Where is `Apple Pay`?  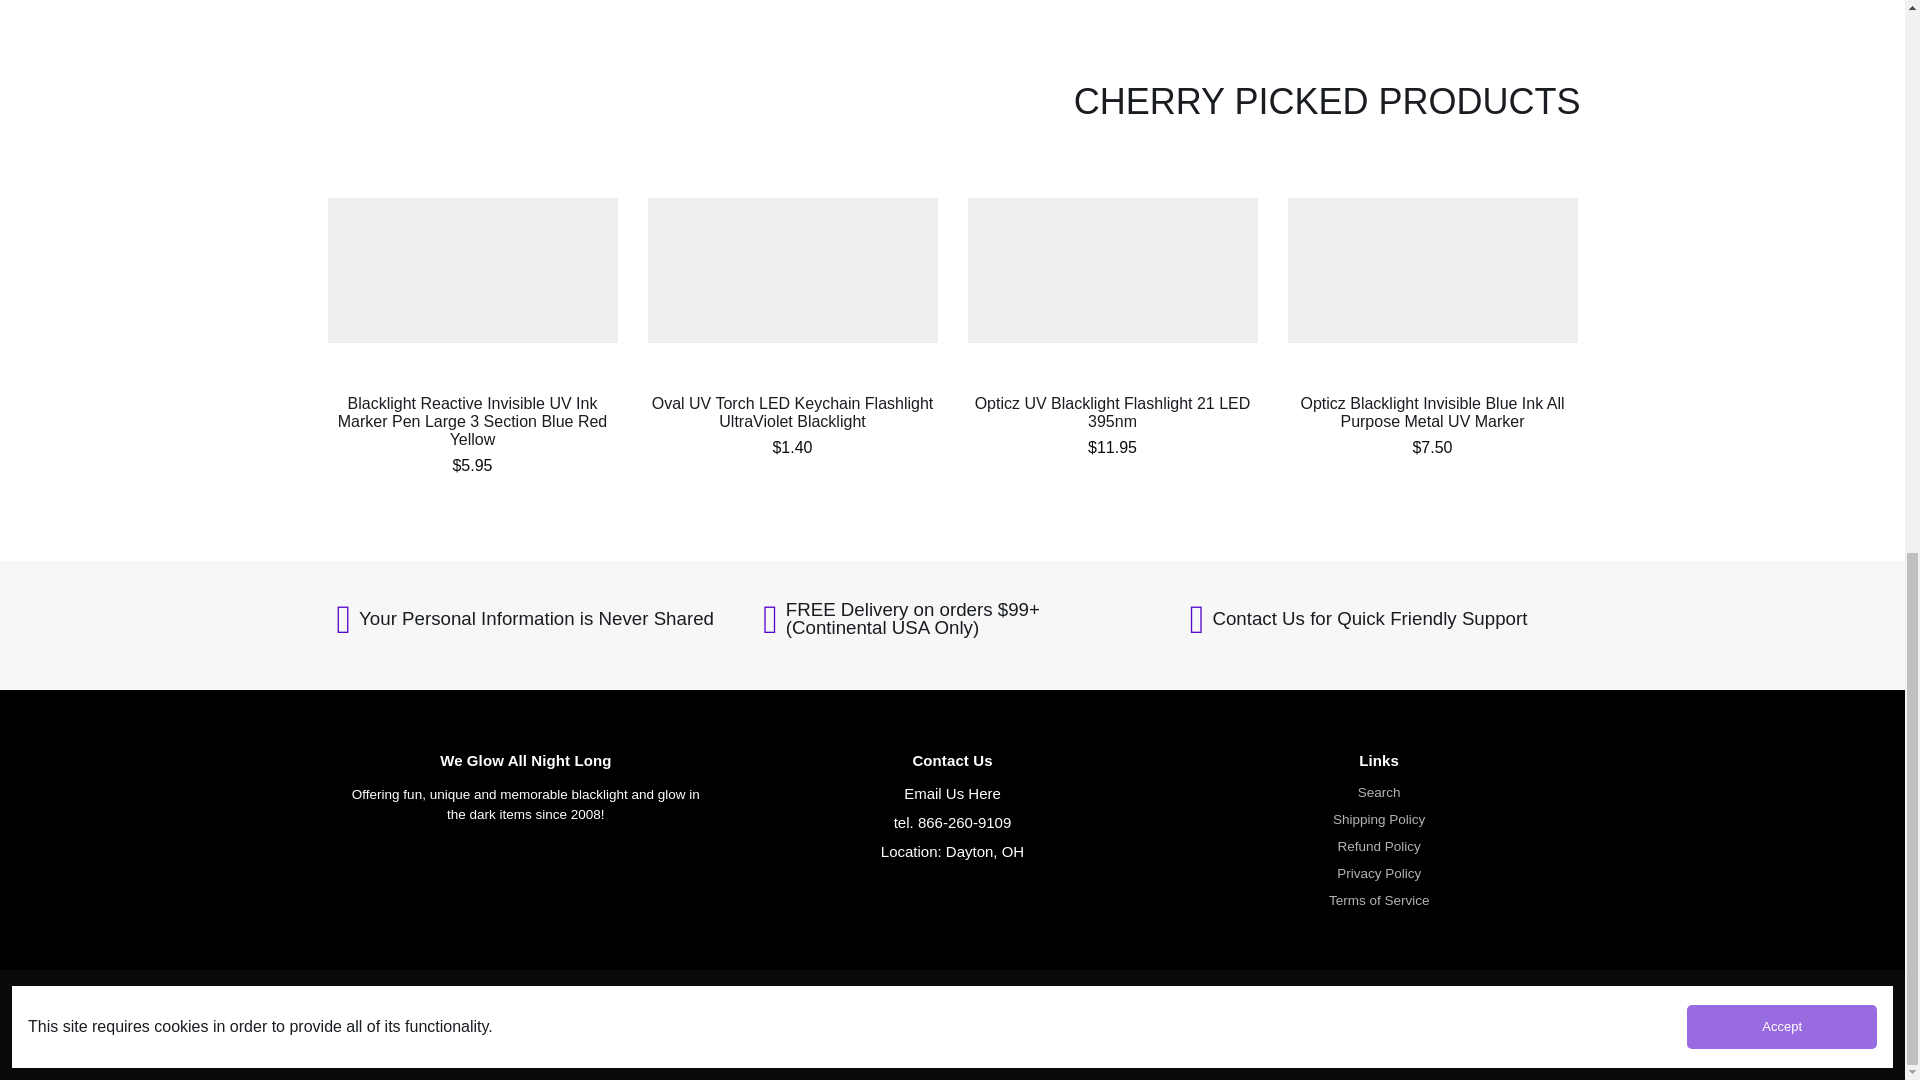 Apple Pay is located at coordinates (1420, 1031).